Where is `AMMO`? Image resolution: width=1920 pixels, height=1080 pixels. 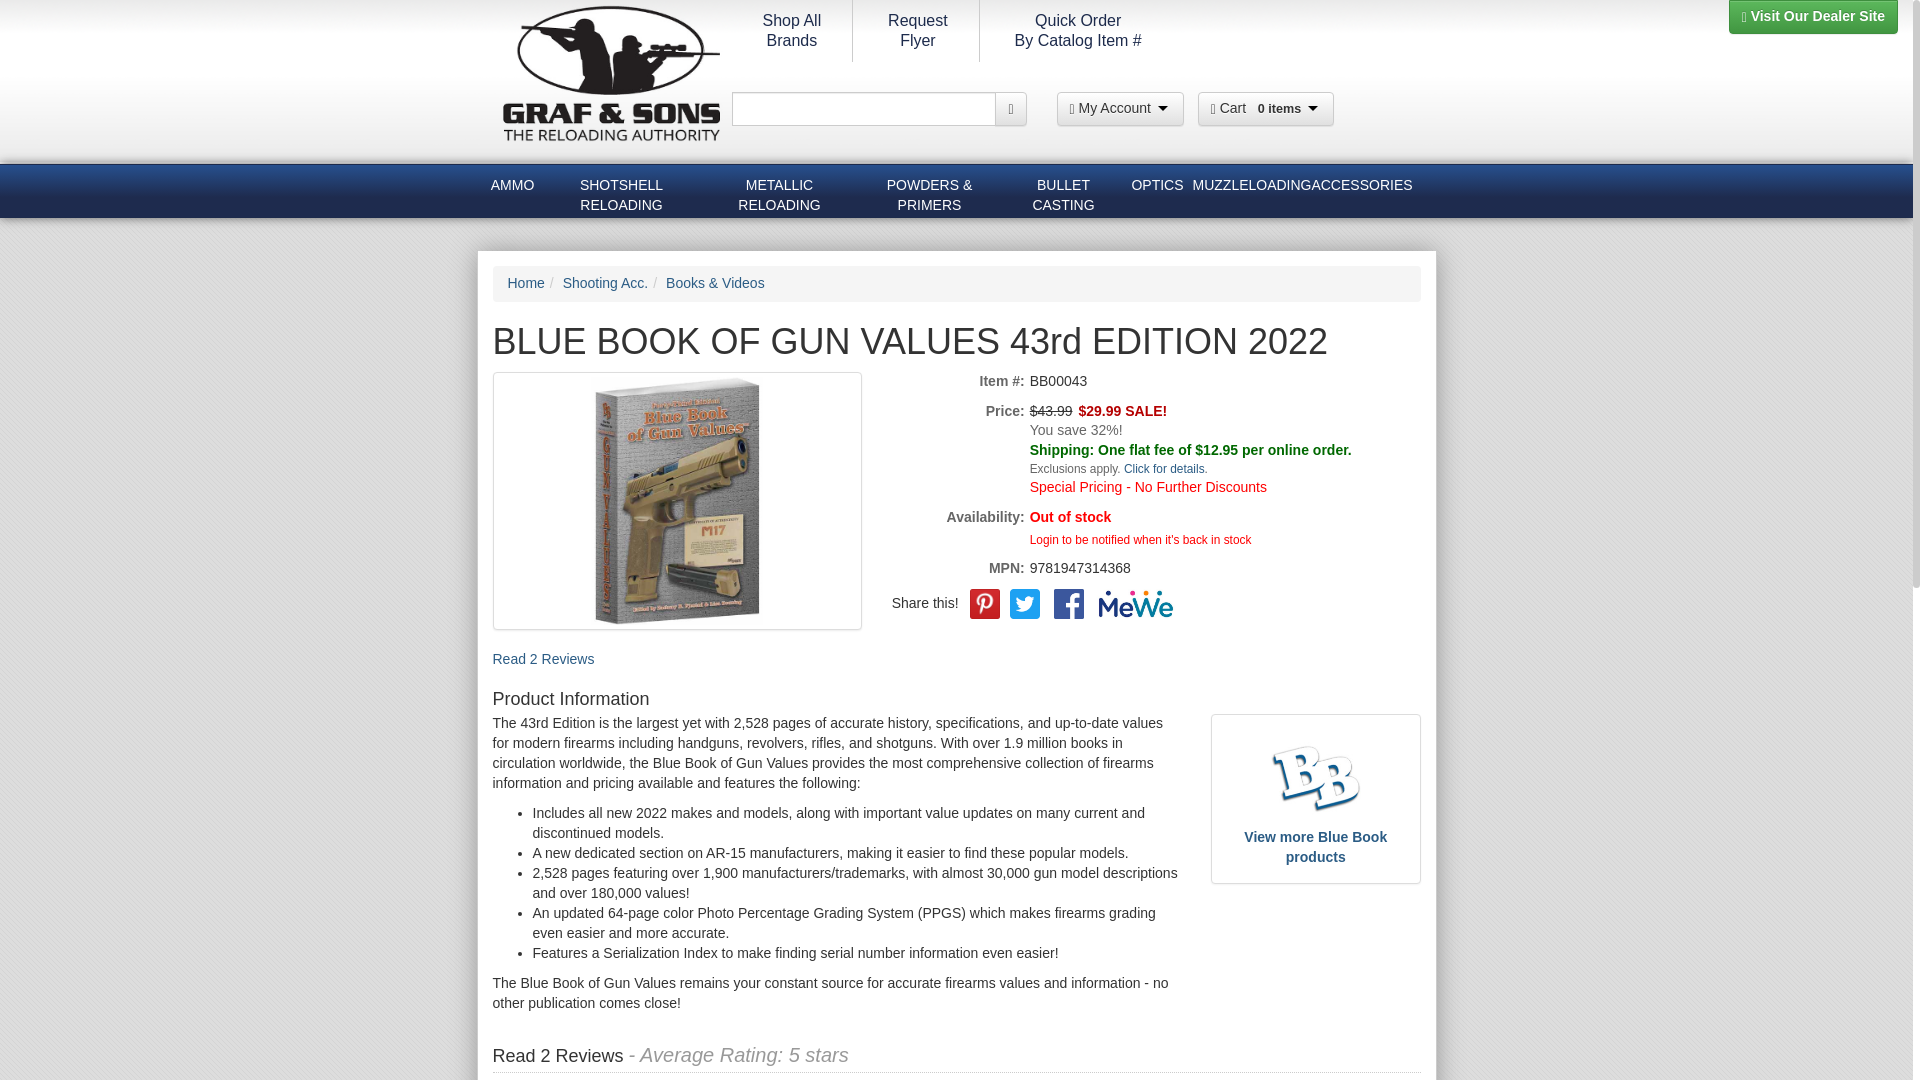 AMMO is located at coordinates (511, 189).